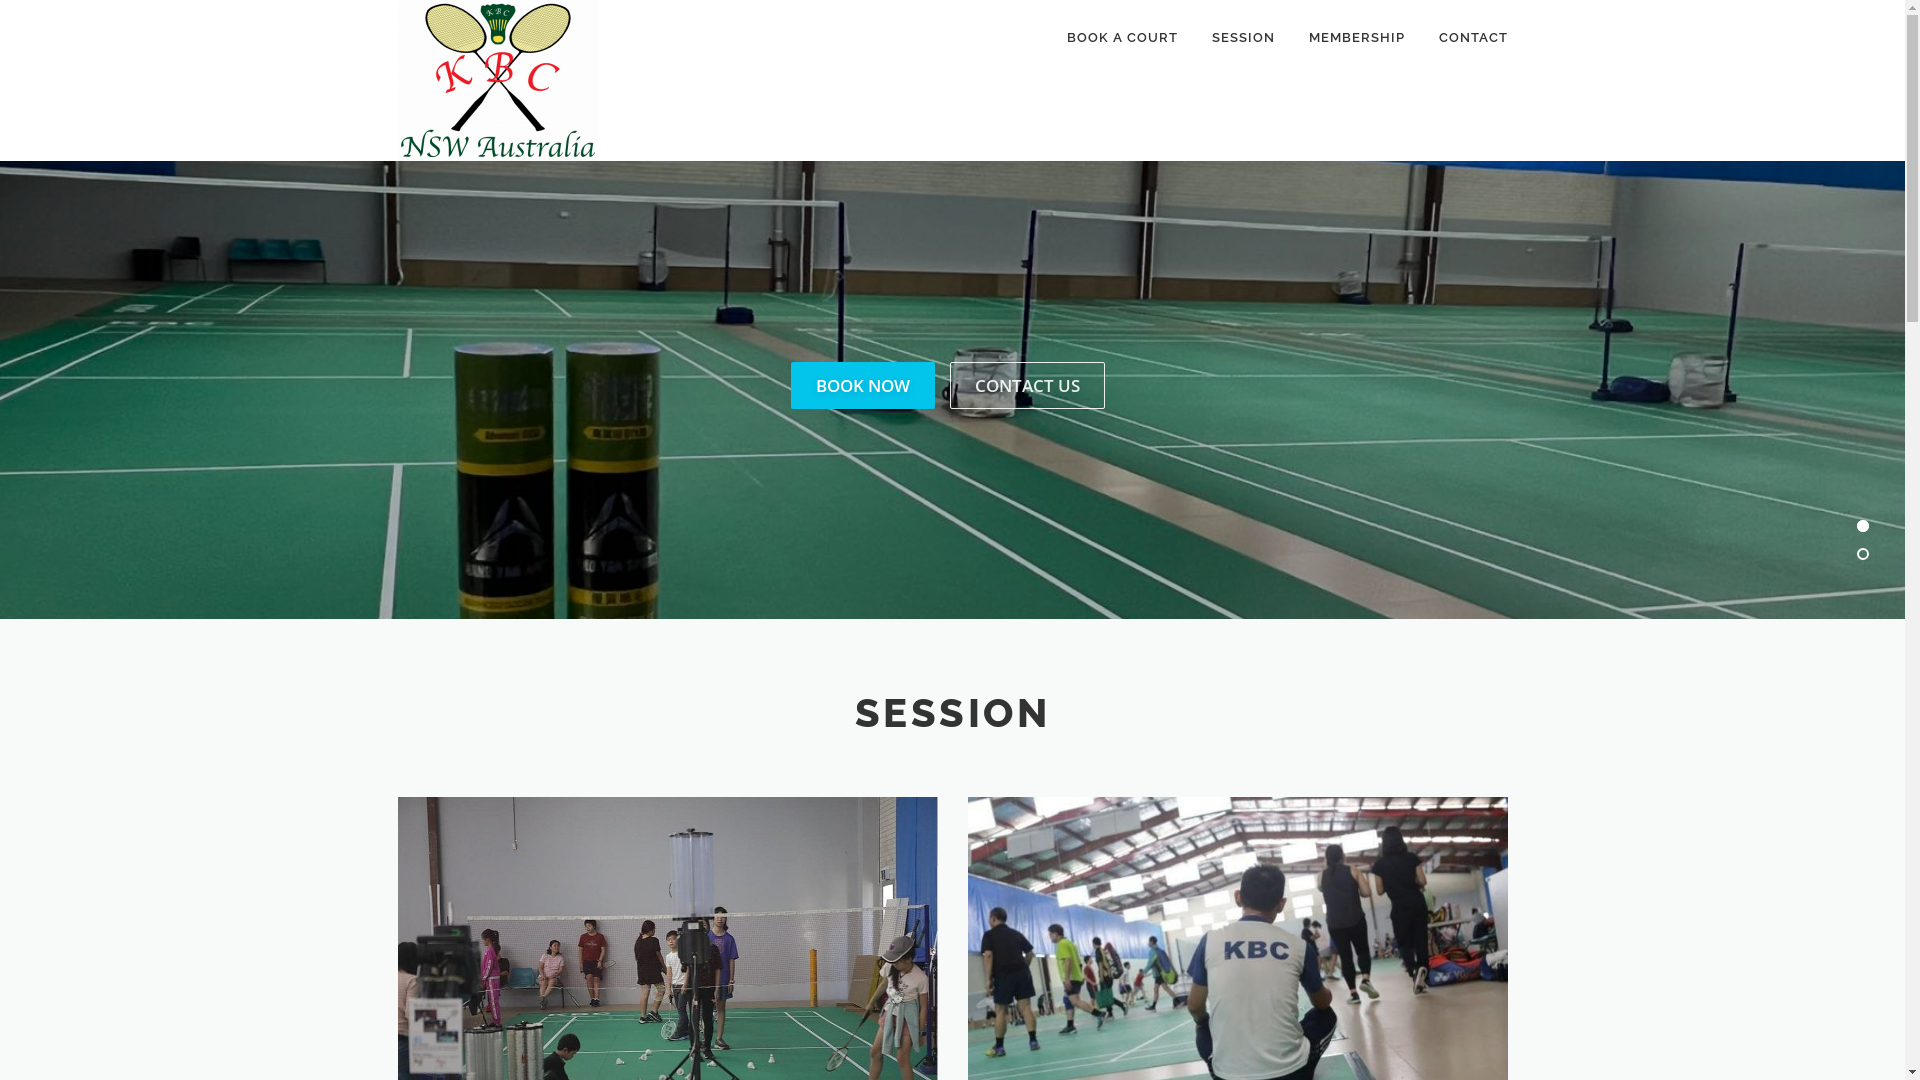  Describe the element at coordinates (1465, 38) in the screenshot. I see `CONTACT` at that location.